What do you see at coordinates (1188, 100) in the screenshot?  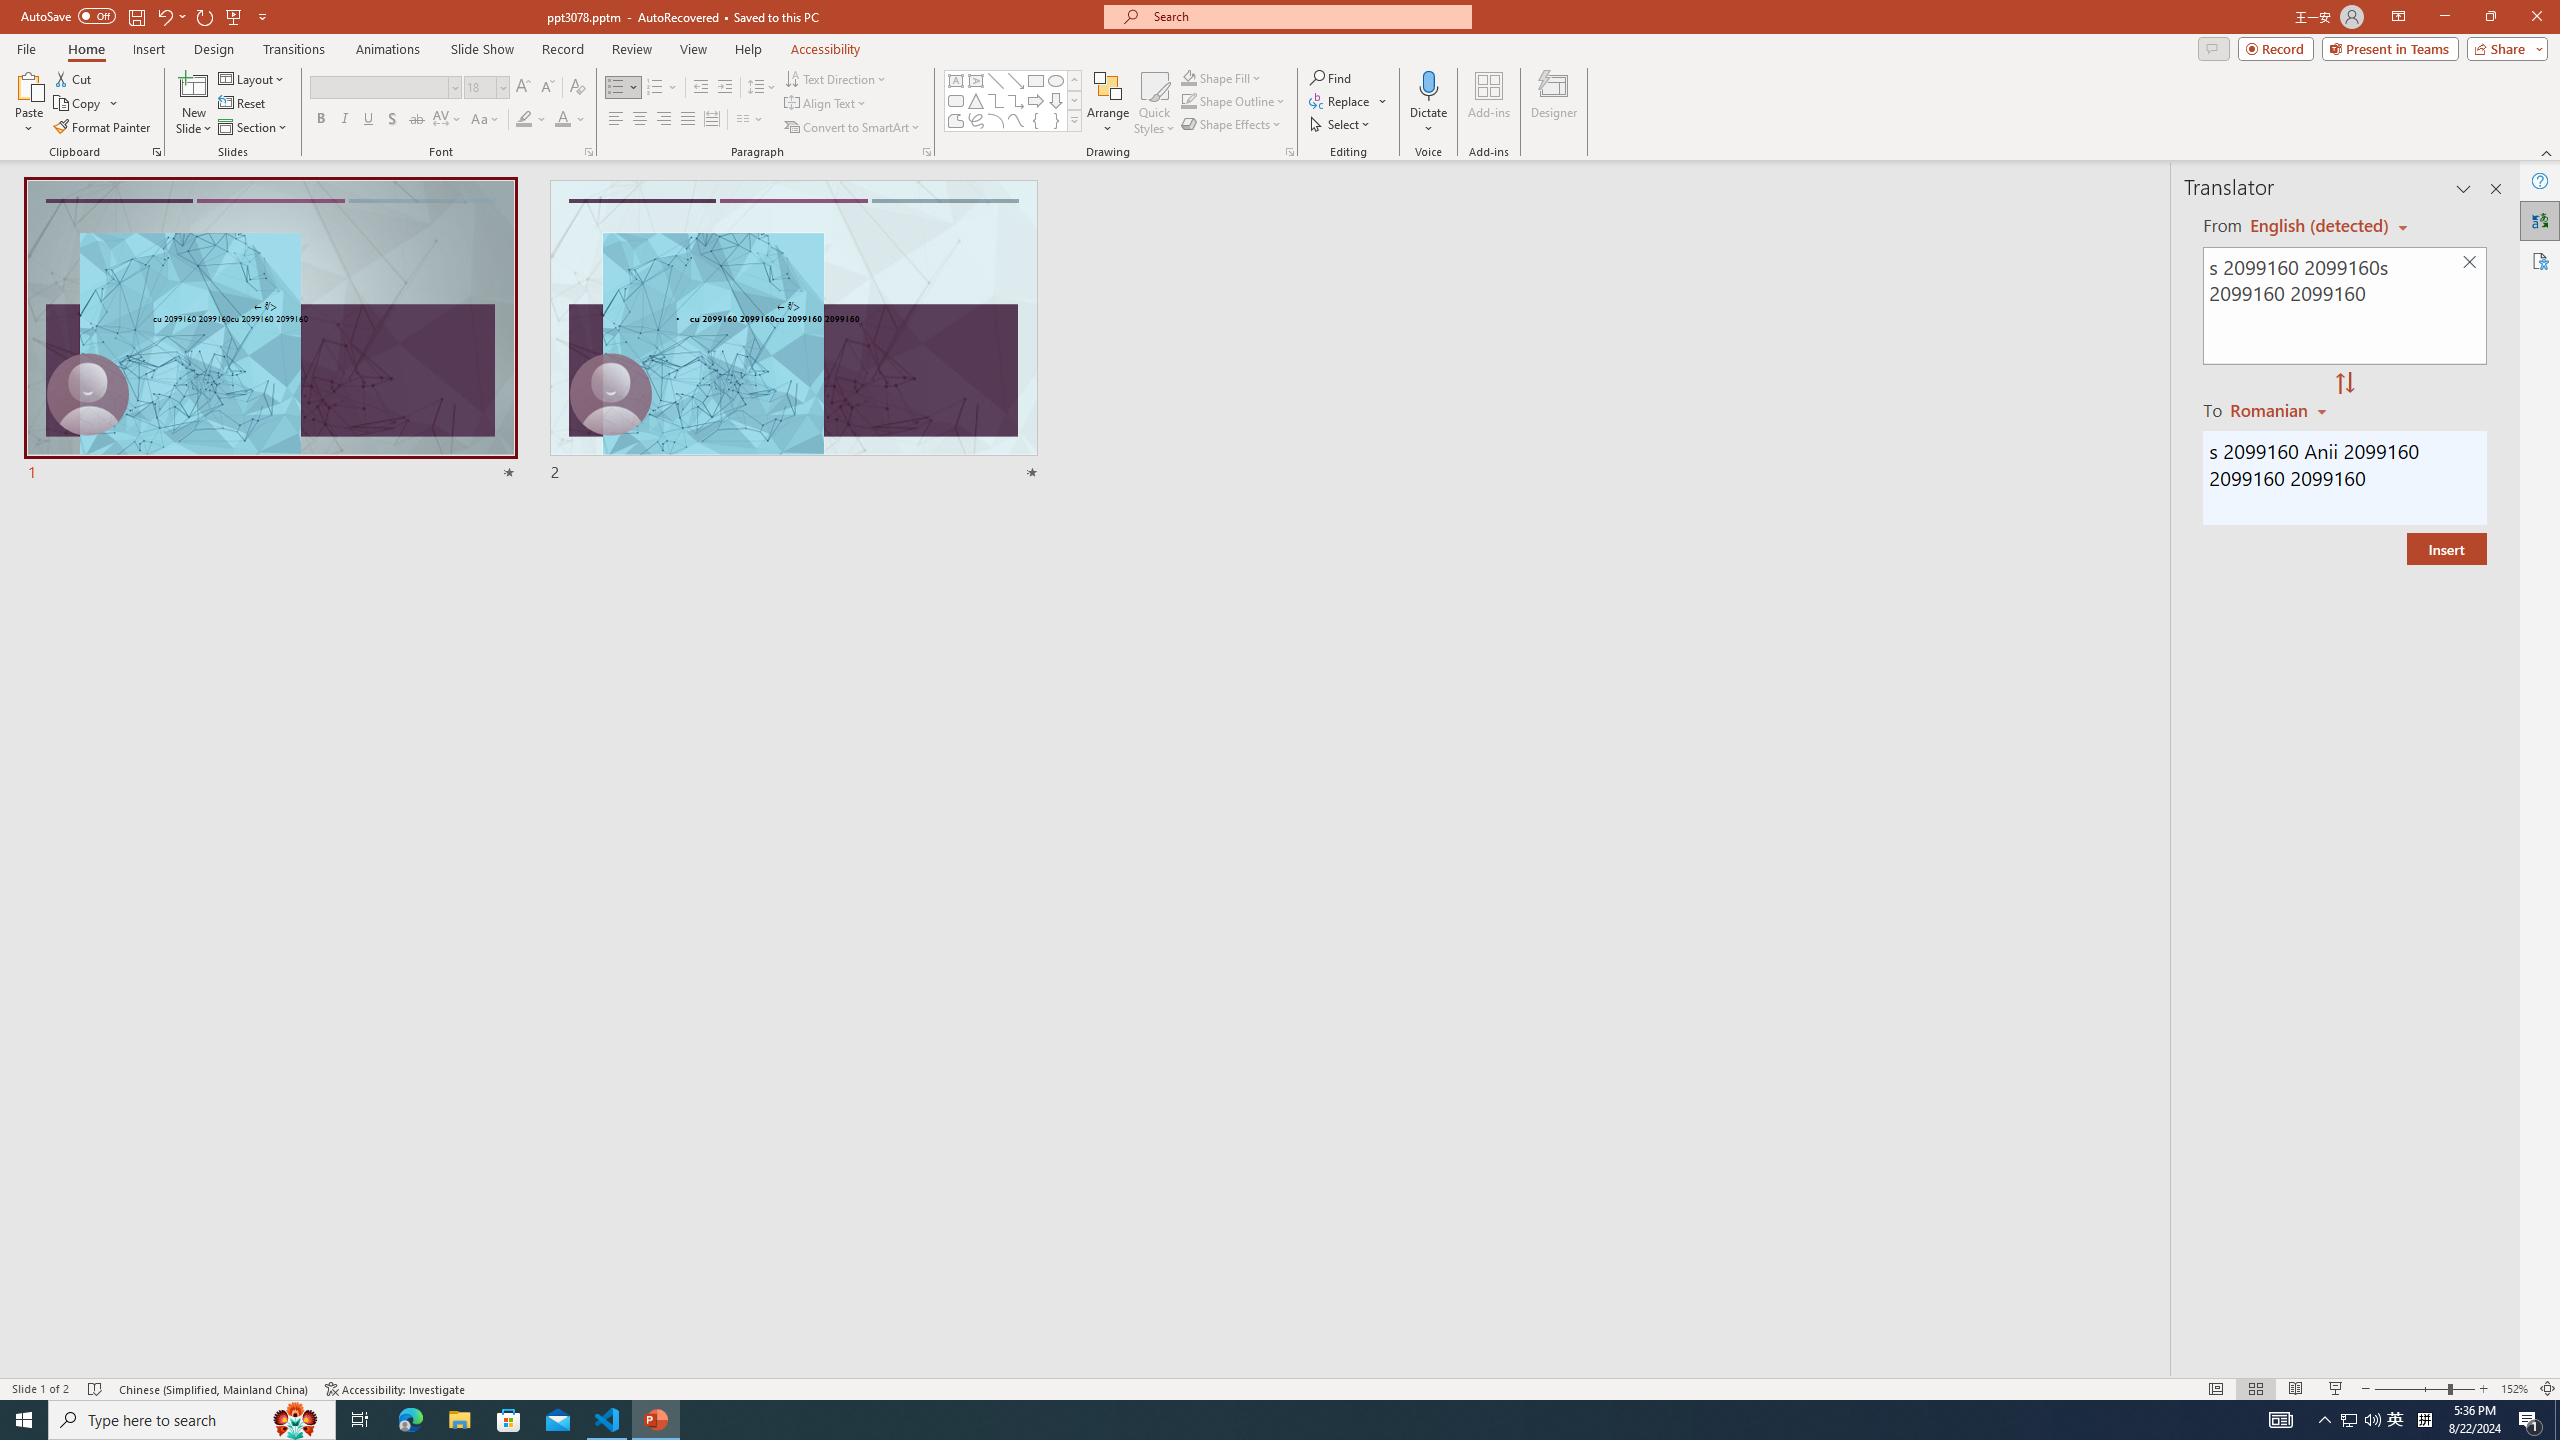 I see `Shape Outline Green, Accent 1` at bounding box center [1188, 100].